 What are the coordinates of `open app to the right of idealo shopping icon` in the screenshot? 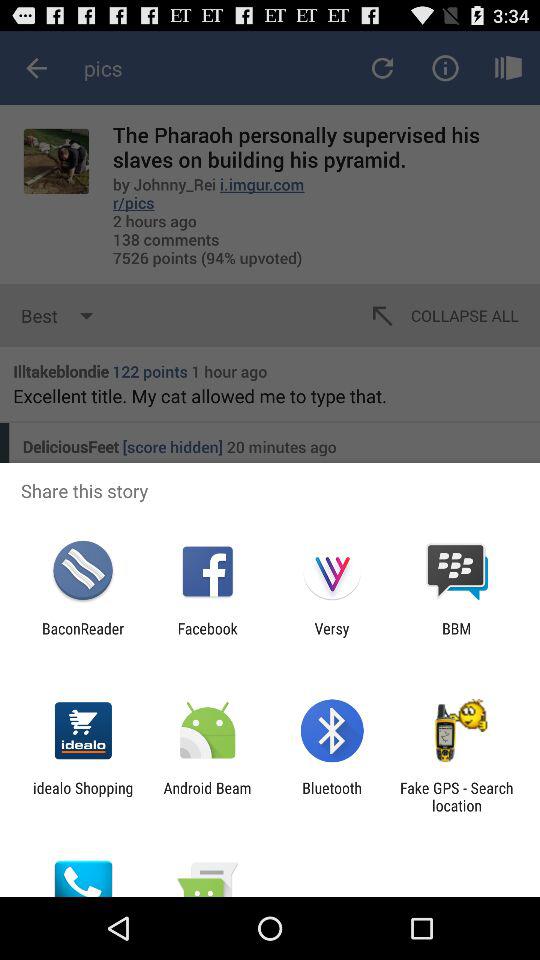 It's located at (207, 796).